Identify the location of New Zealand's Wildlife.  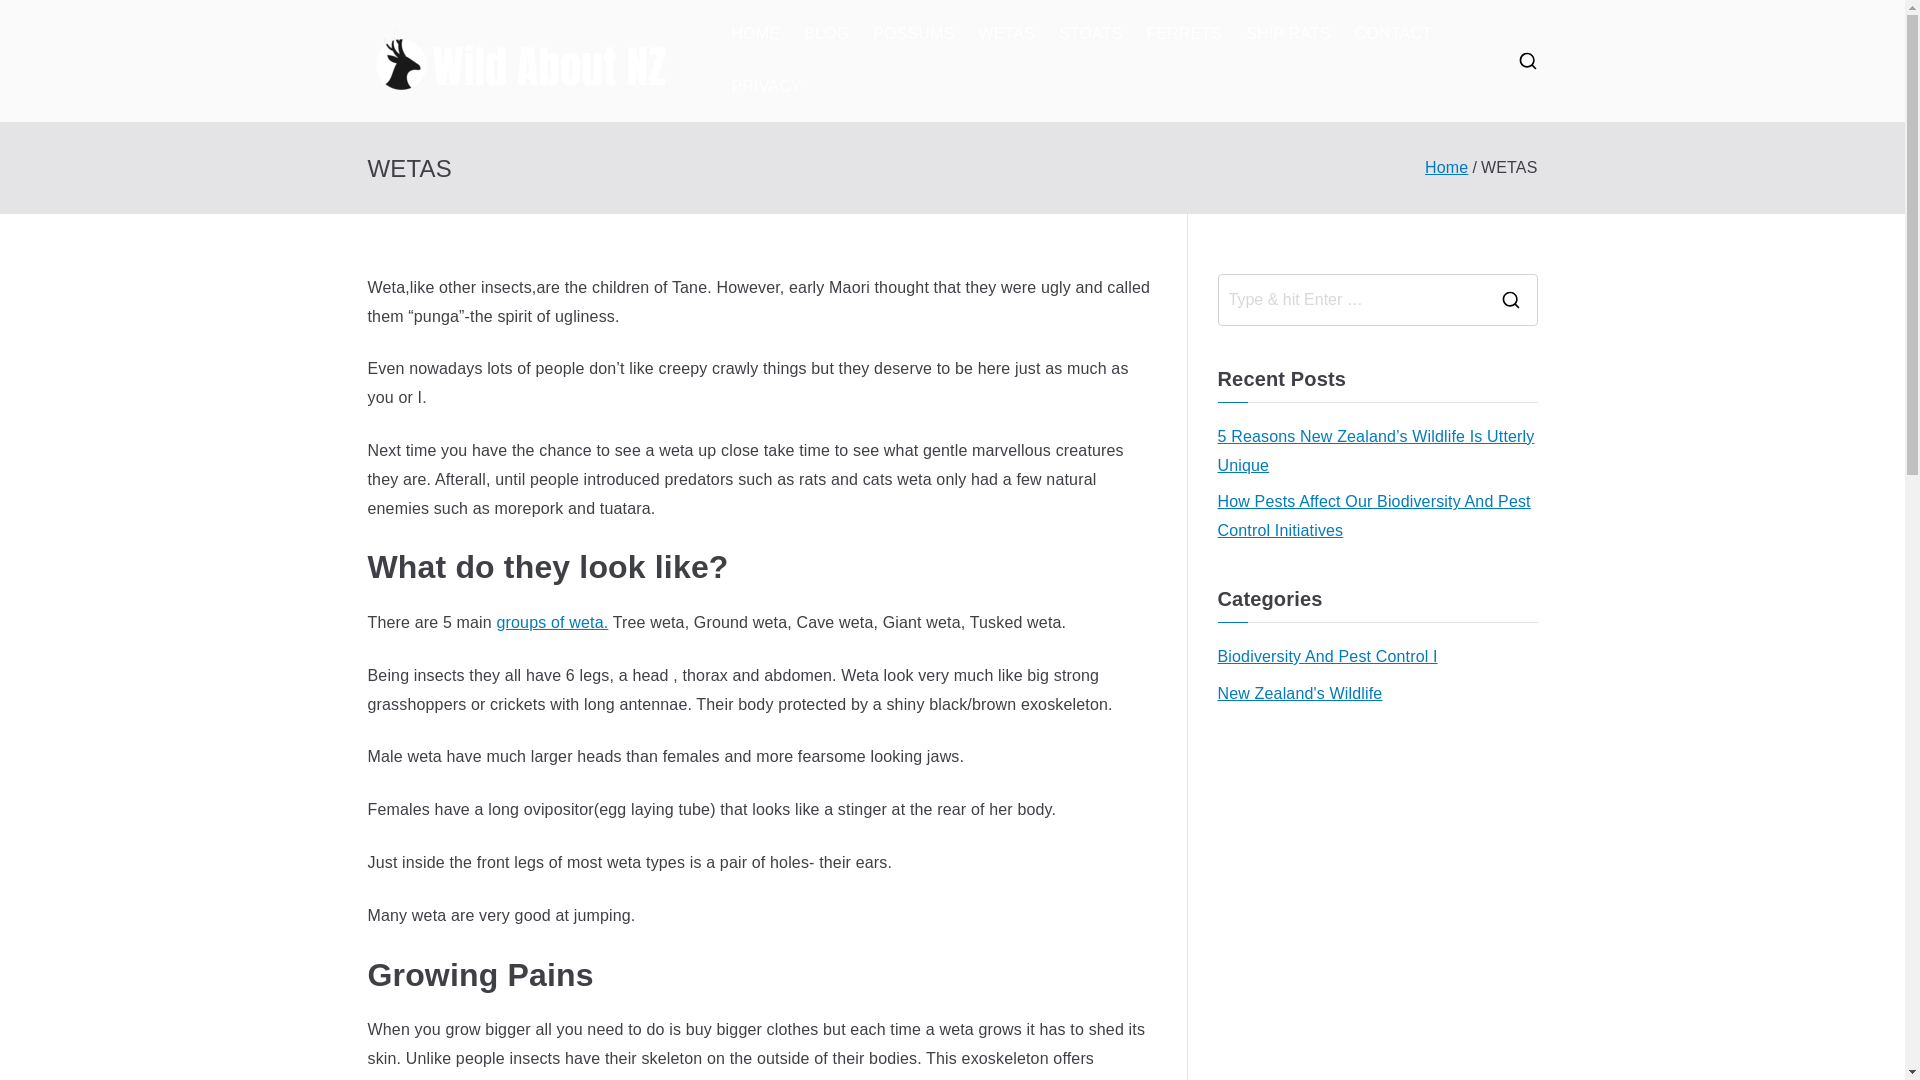
(1300, 694).